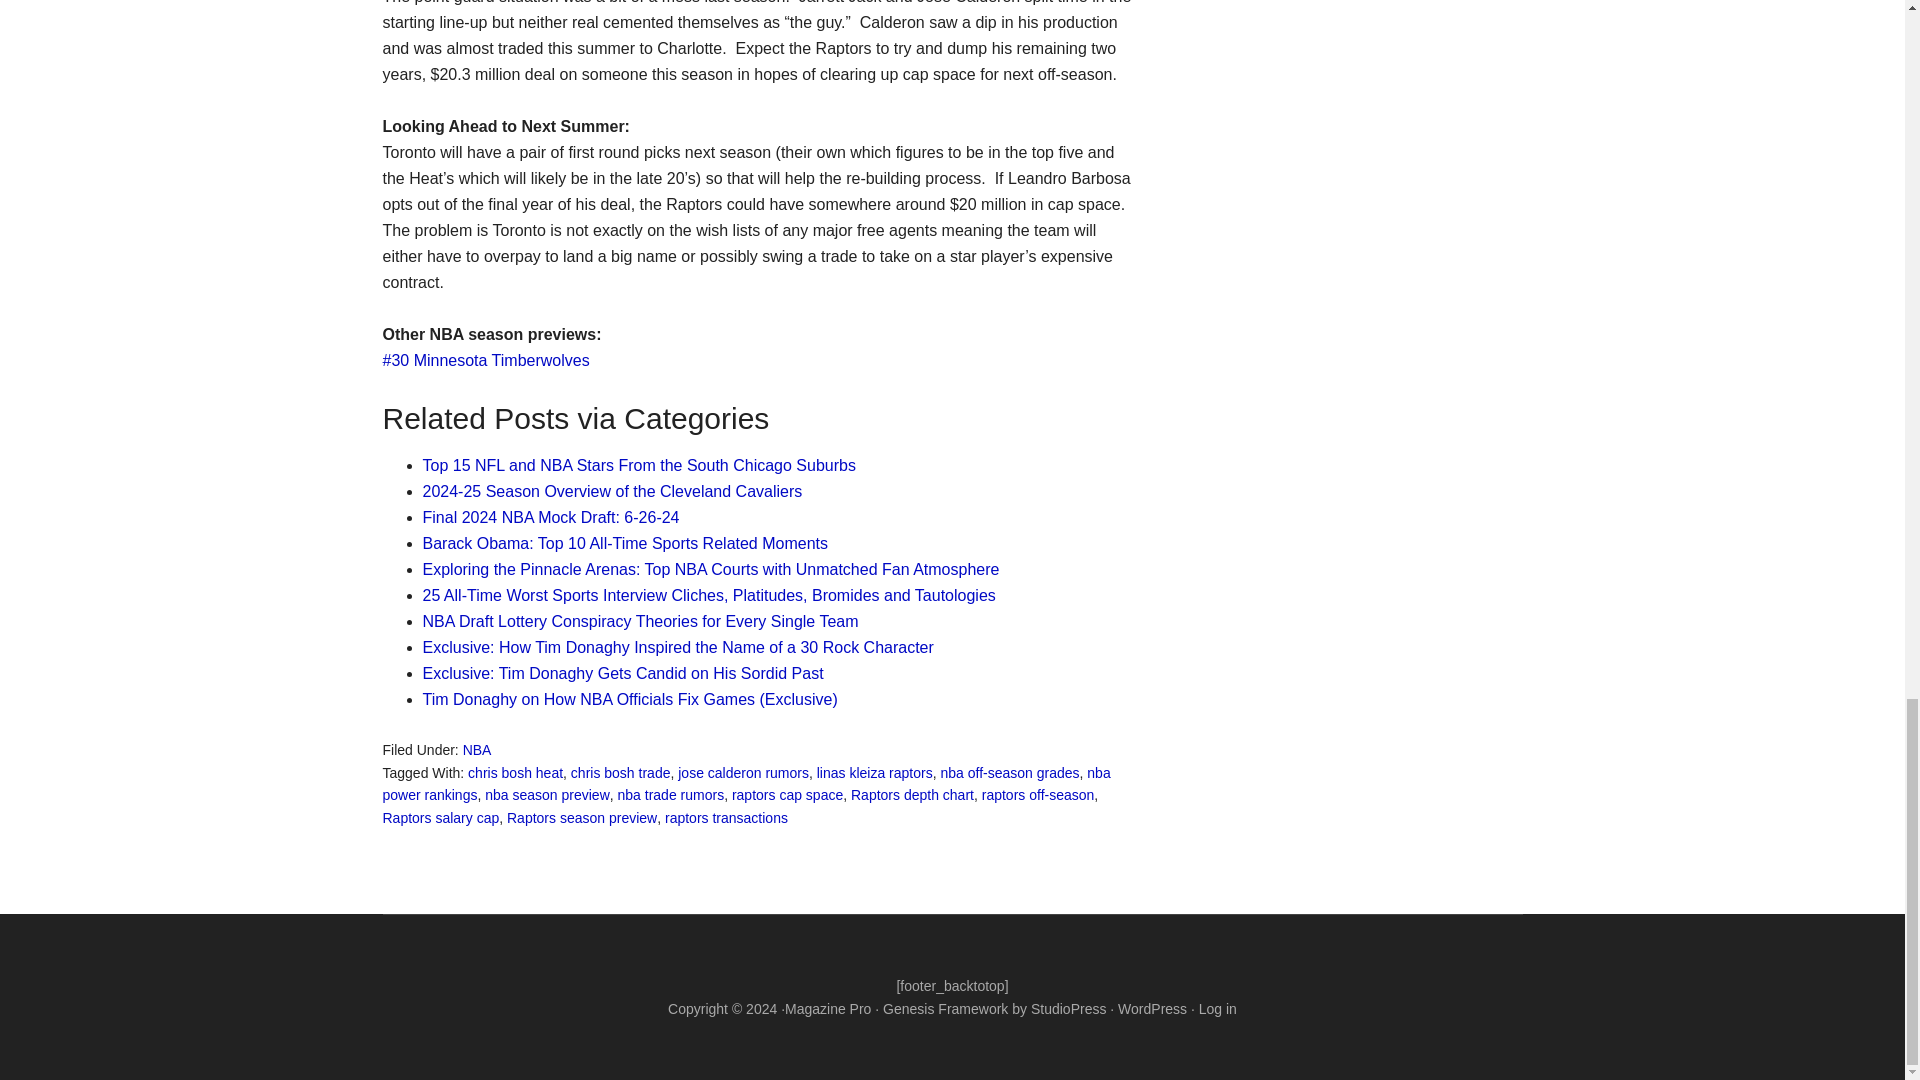 This screenshot has height=1080, width=1920. I want to click on NBA, so click(476, 750).